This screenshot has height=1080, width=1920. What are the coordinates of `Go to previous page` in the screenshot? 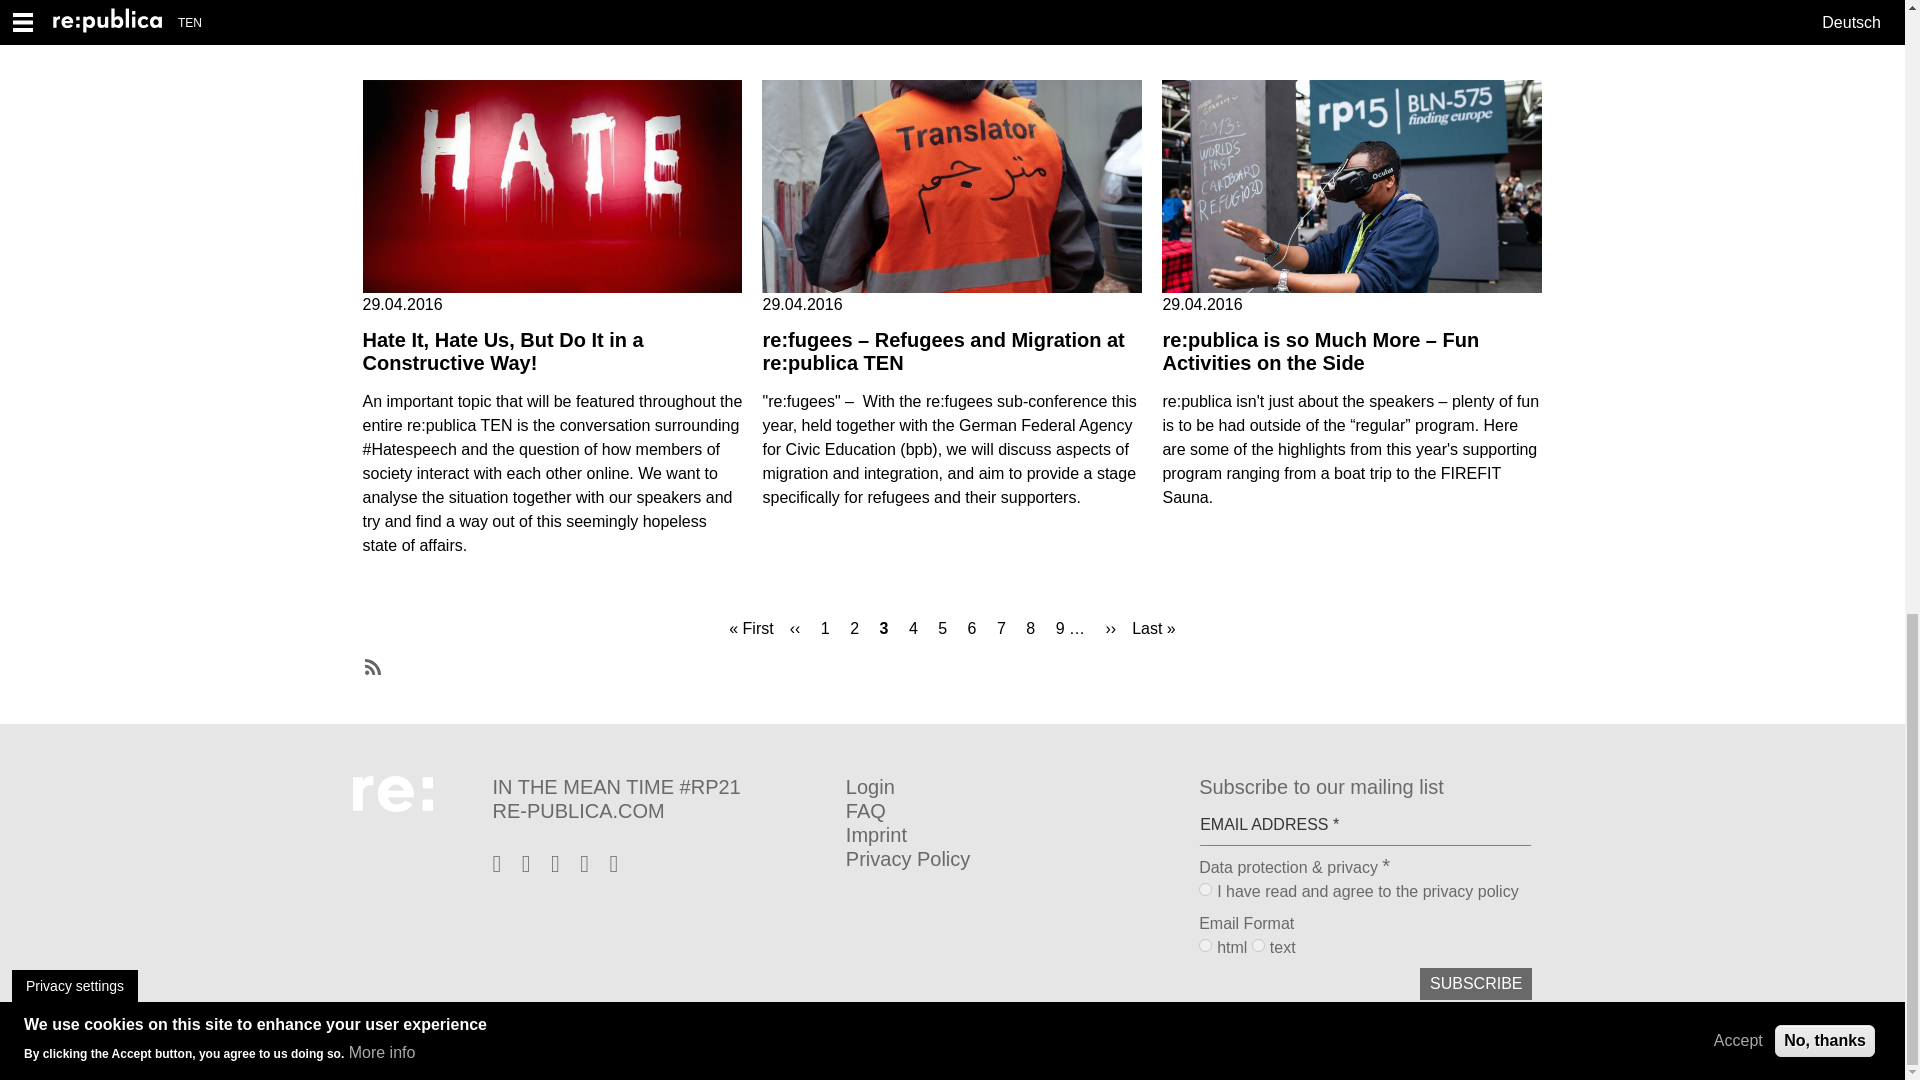 It's located at (796, 628).